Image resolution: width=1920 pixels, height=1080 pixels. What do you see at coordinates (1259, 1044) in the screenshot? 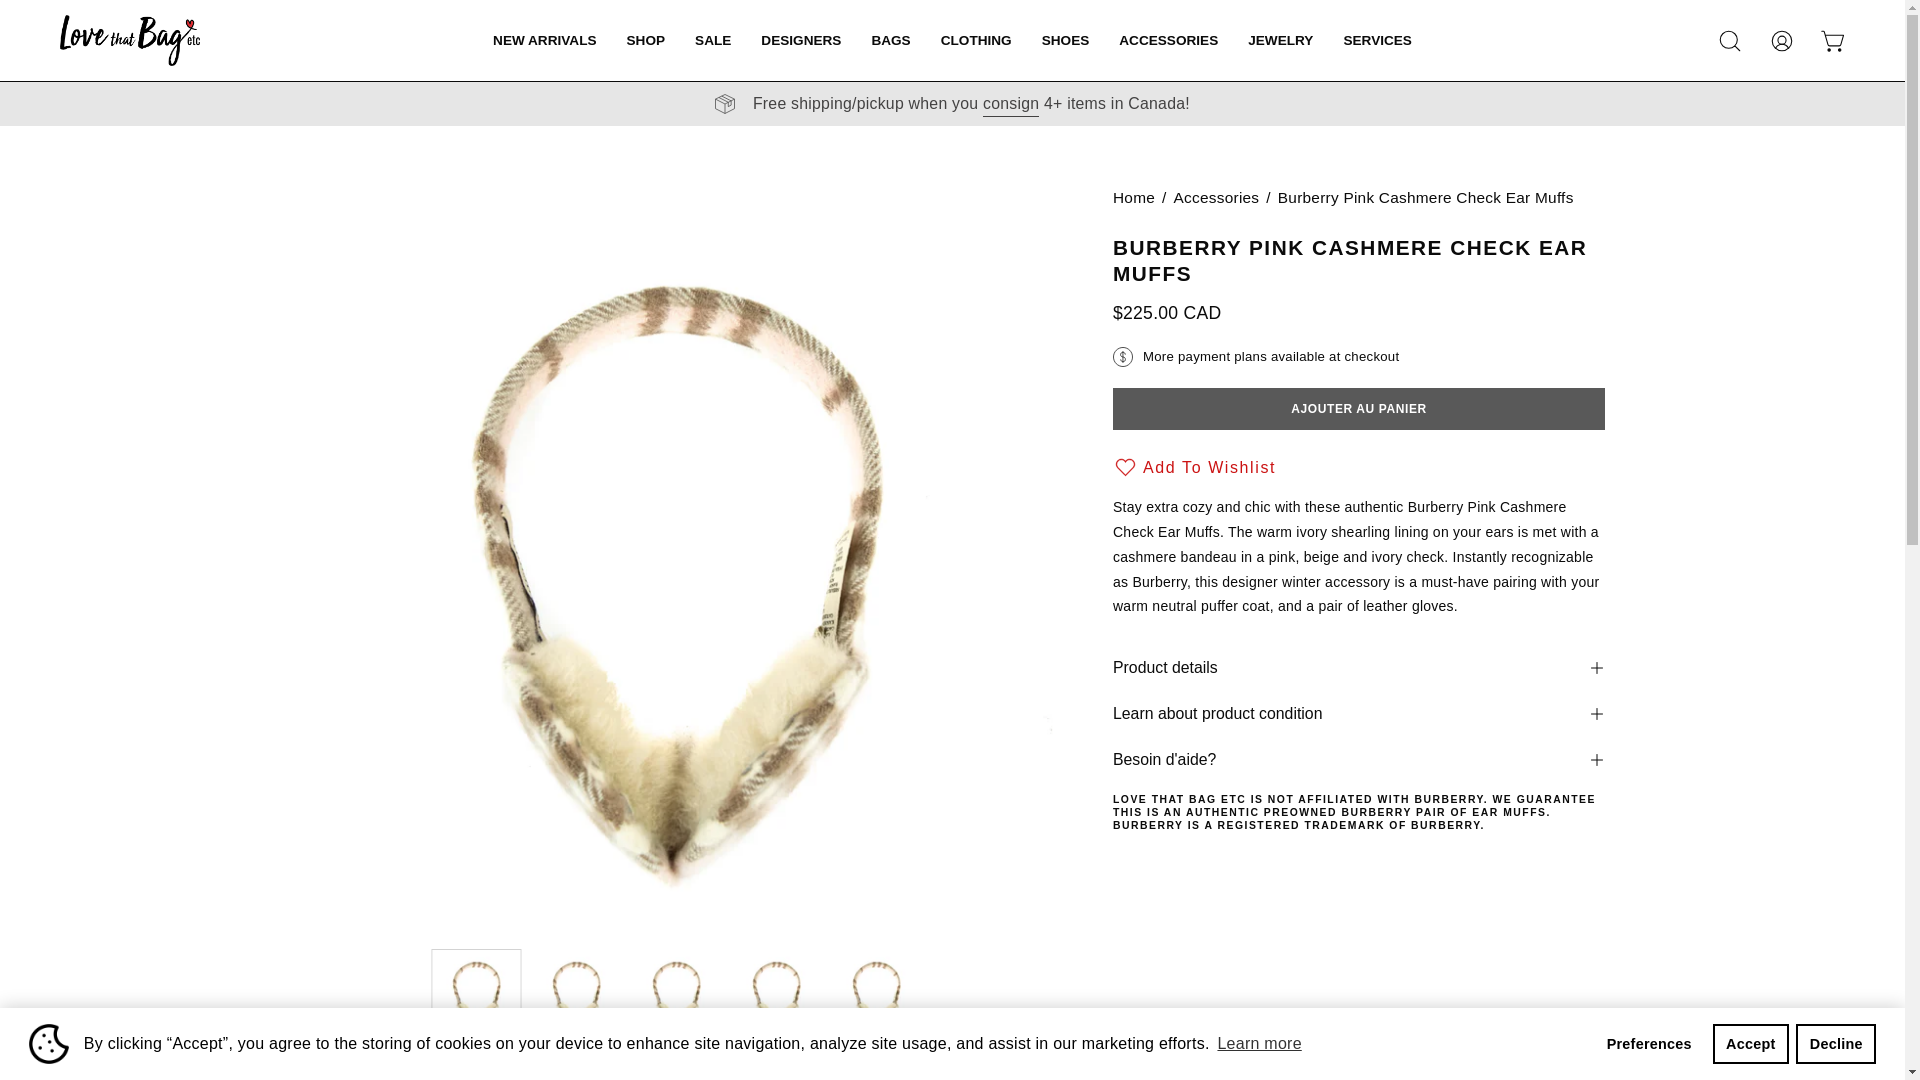
I see `Learn more` at bounding box center [1259, 1044].